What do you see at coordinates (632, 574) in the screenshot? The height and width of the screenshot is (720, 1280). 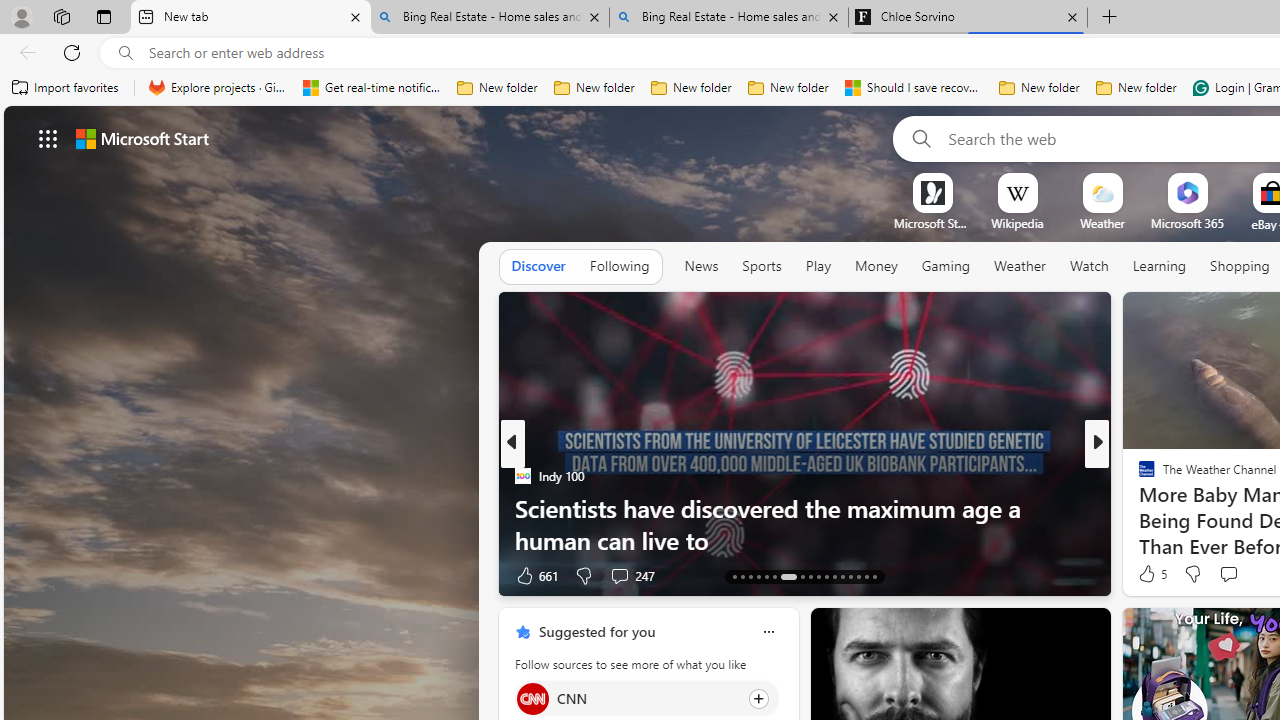 I see `View comments 247 Comment` at bounding box center [632, 574].